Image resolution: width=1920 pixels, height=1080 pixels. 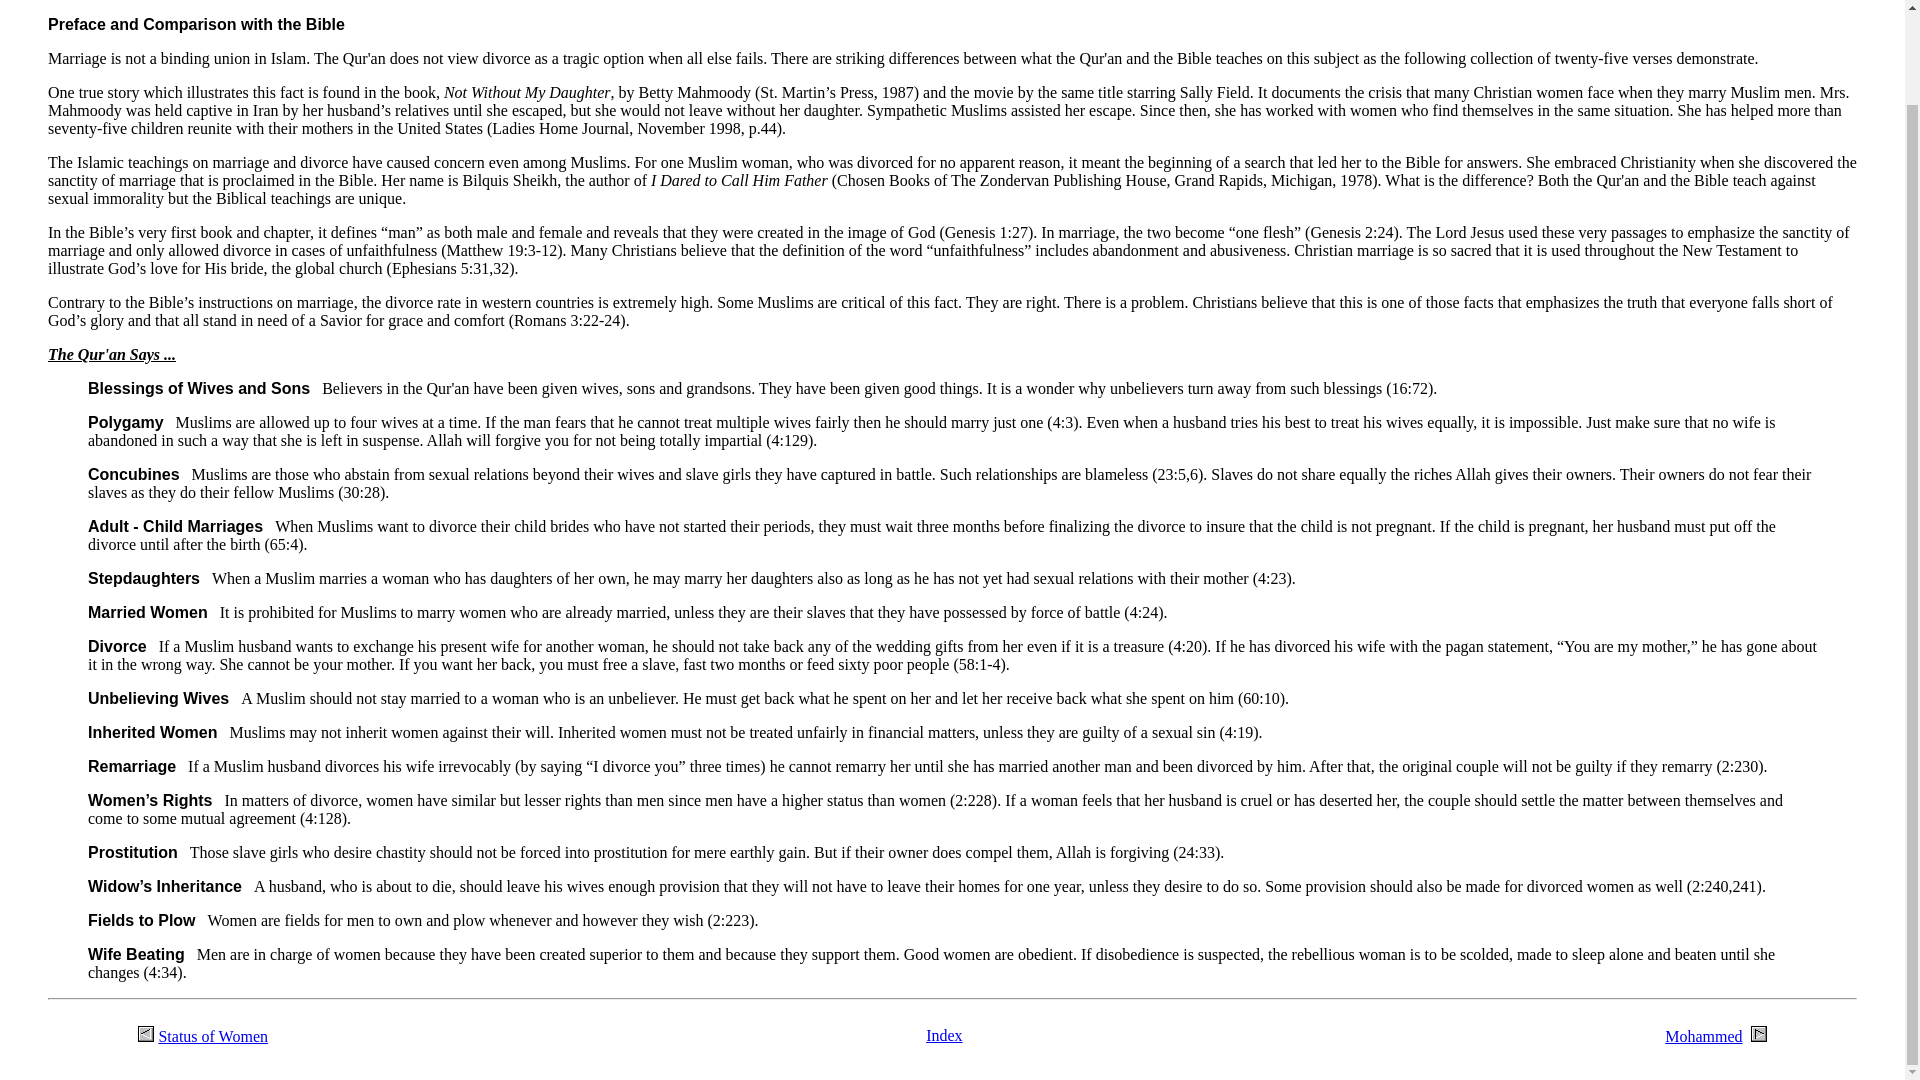 What do you see at coordinates (1702, 1036) in the screenshot?
I see `Mohammed` at bounding box center [1702, 1036].